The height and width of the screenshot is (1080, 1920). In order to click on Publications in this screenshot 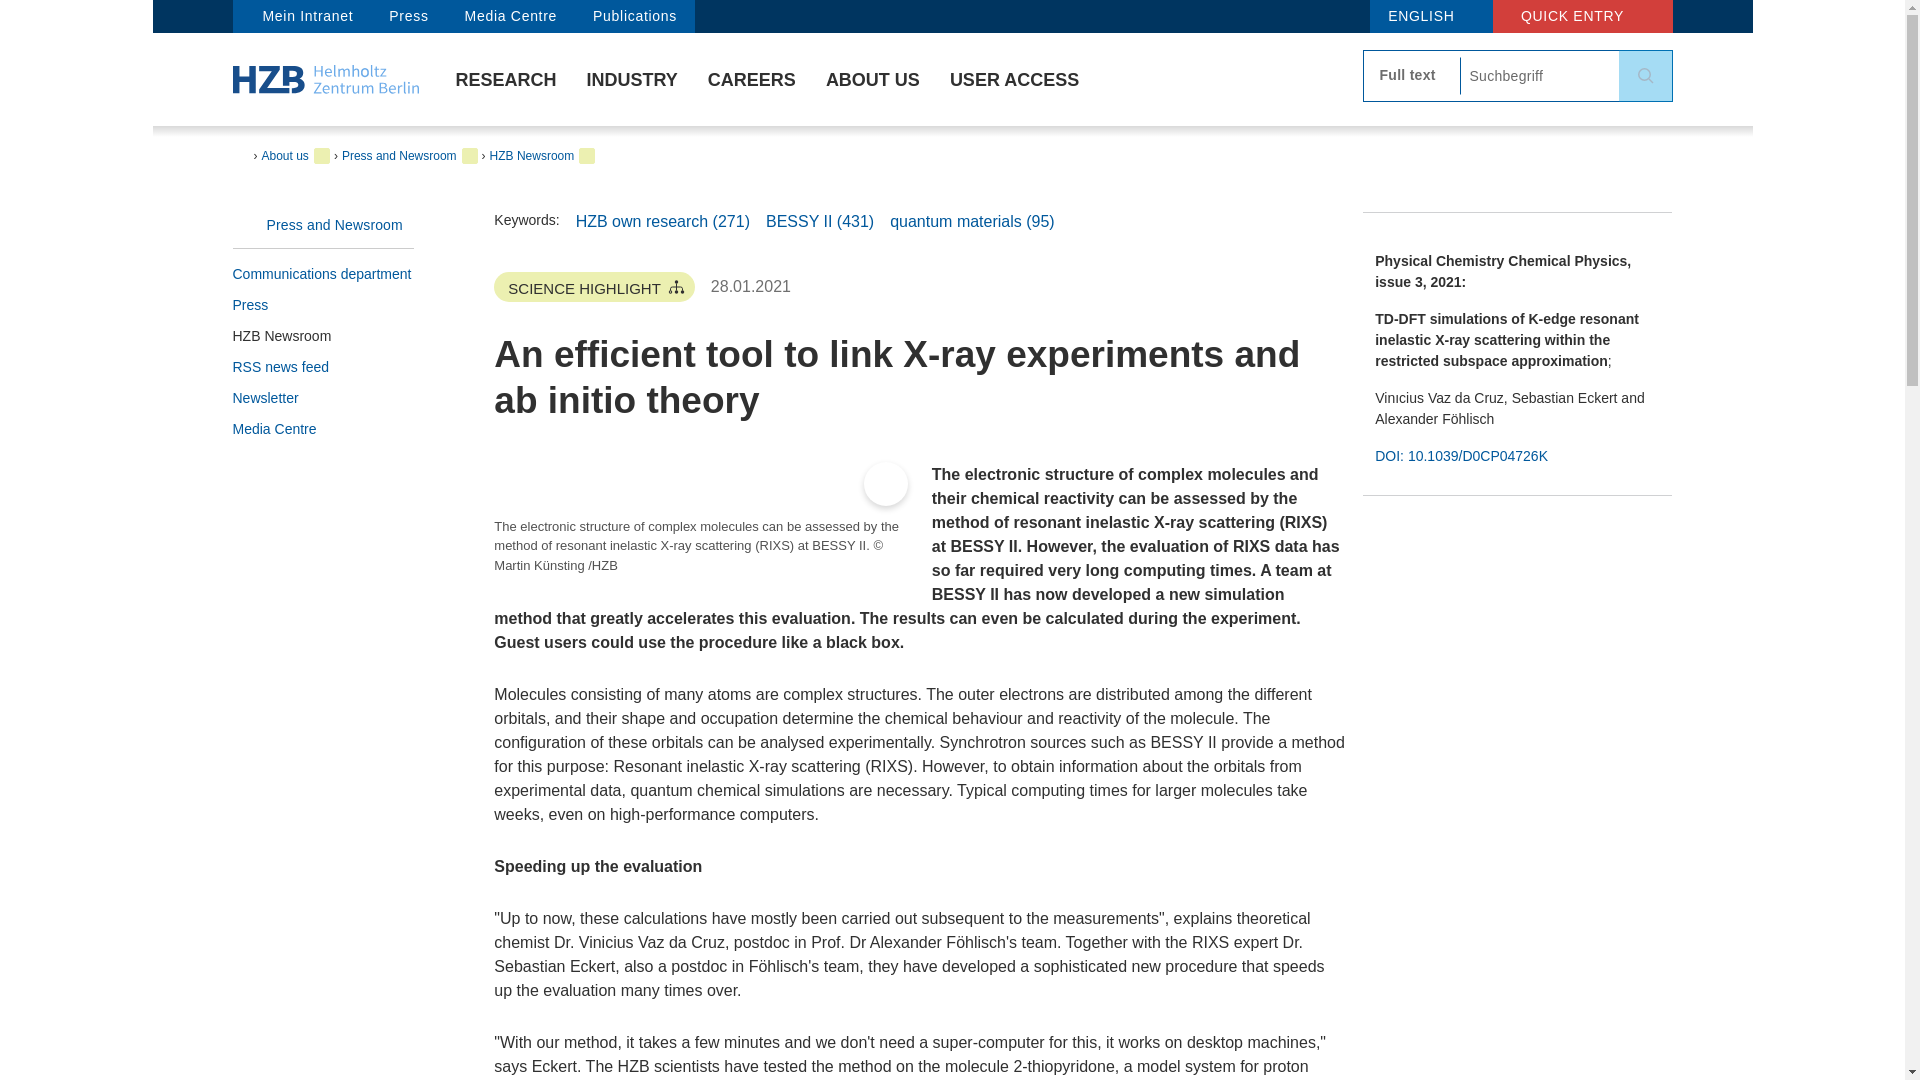, I will do `click(634, 16)`.